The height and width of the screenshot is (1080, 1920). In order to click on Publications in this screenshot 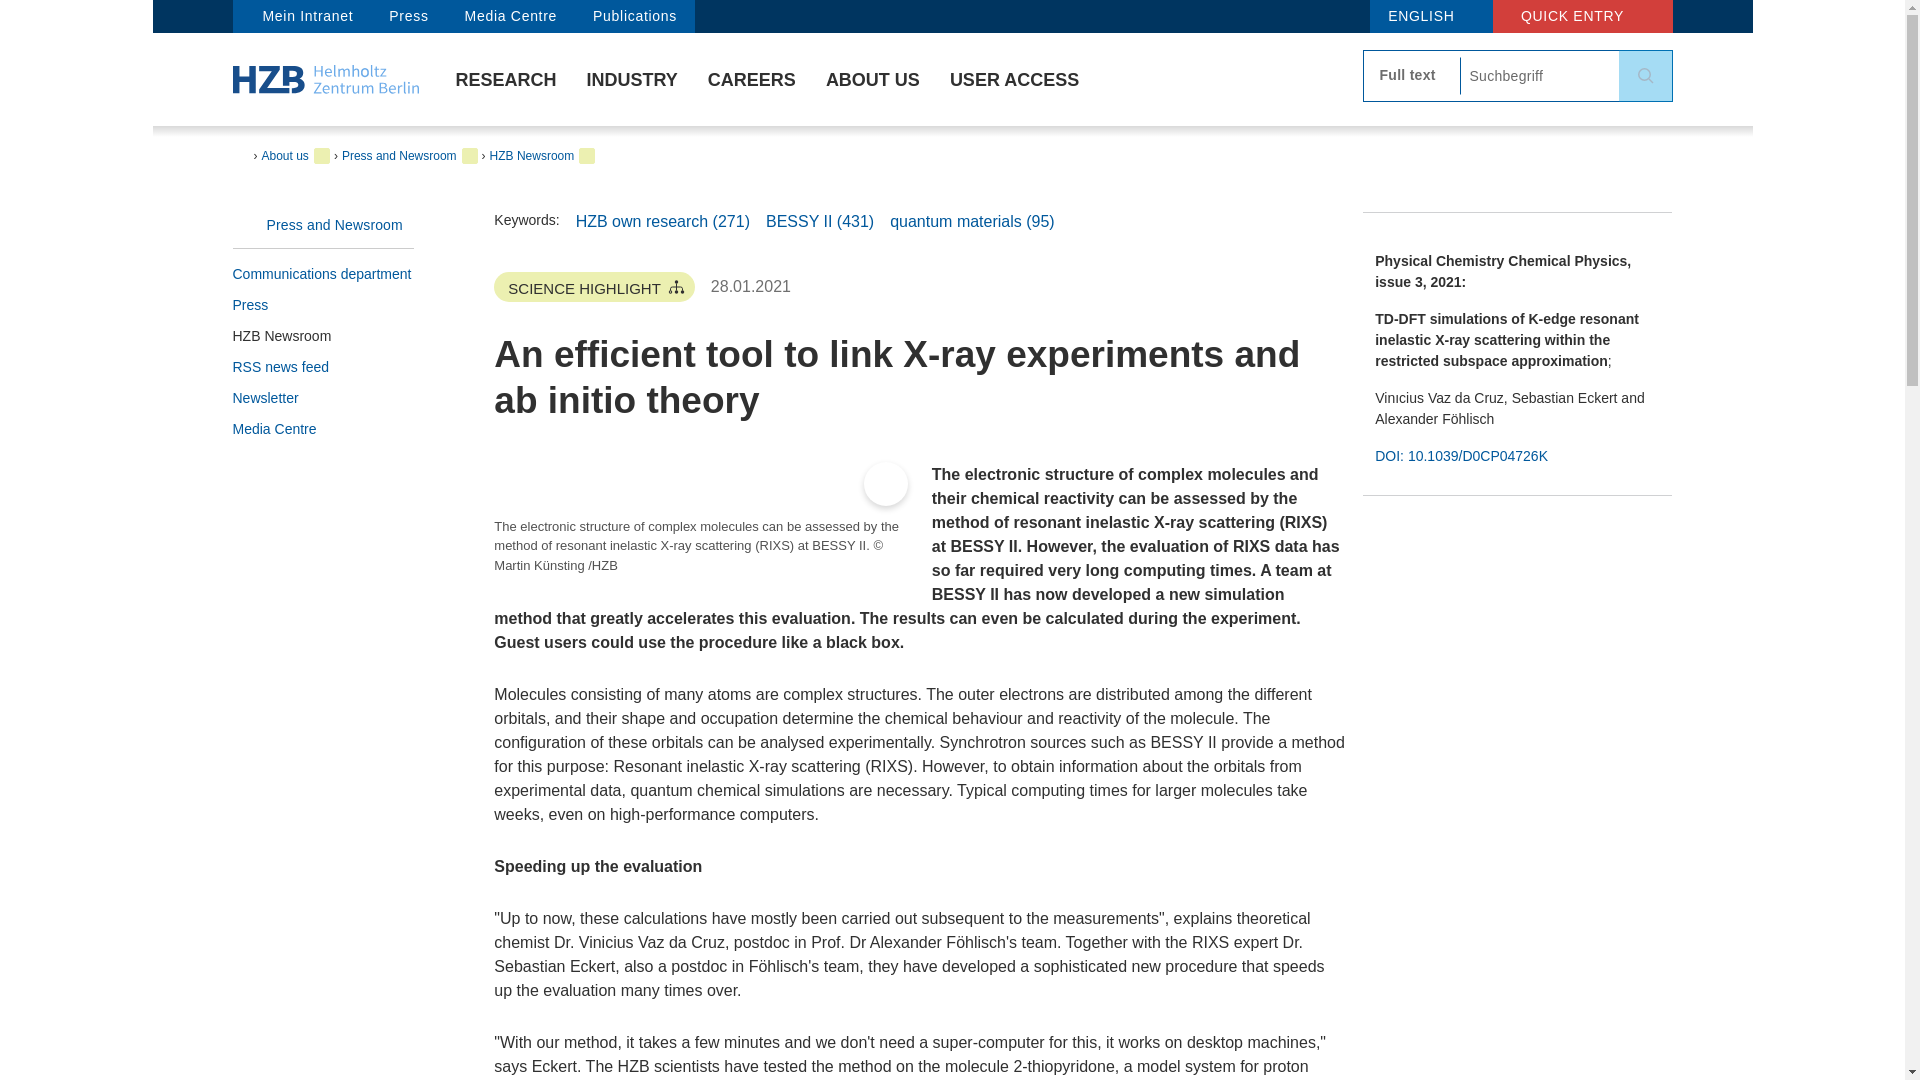, I will do `click(634, 16)`.